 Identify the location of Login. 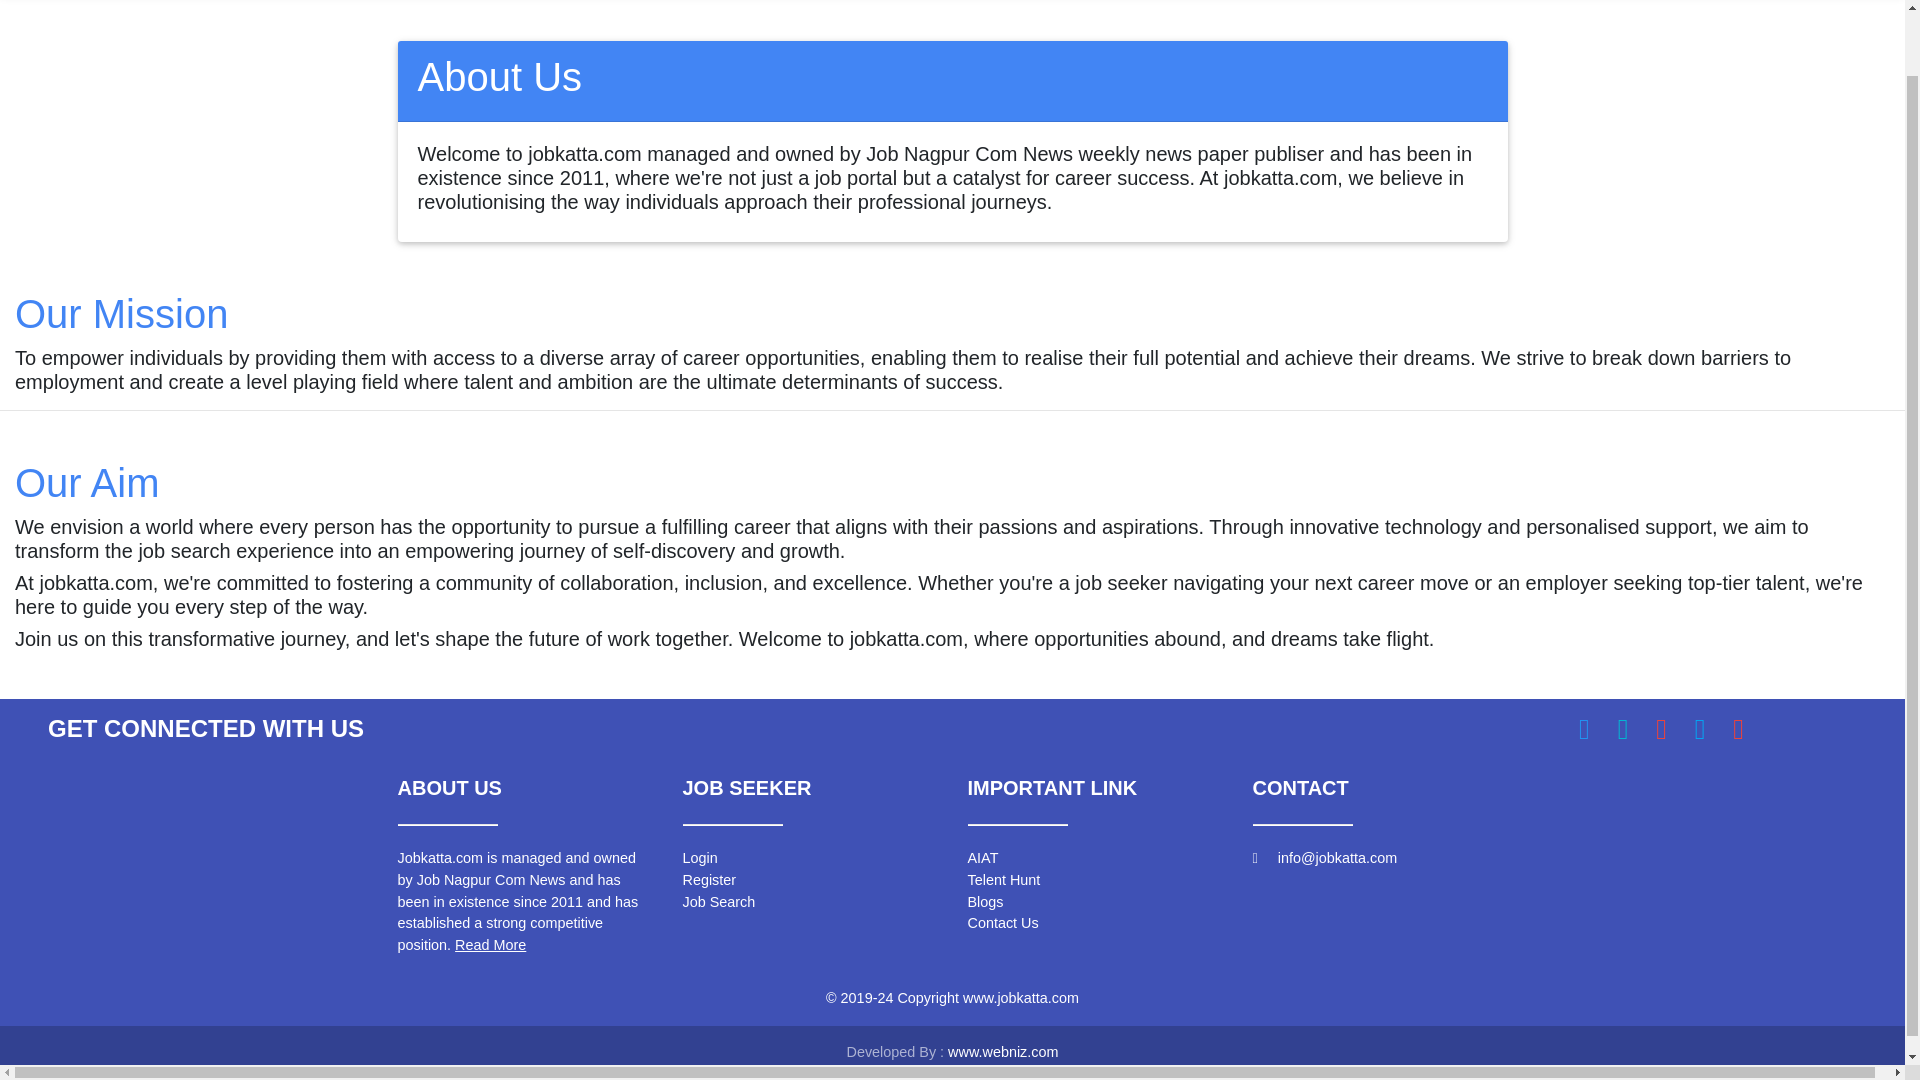
(698, 858).